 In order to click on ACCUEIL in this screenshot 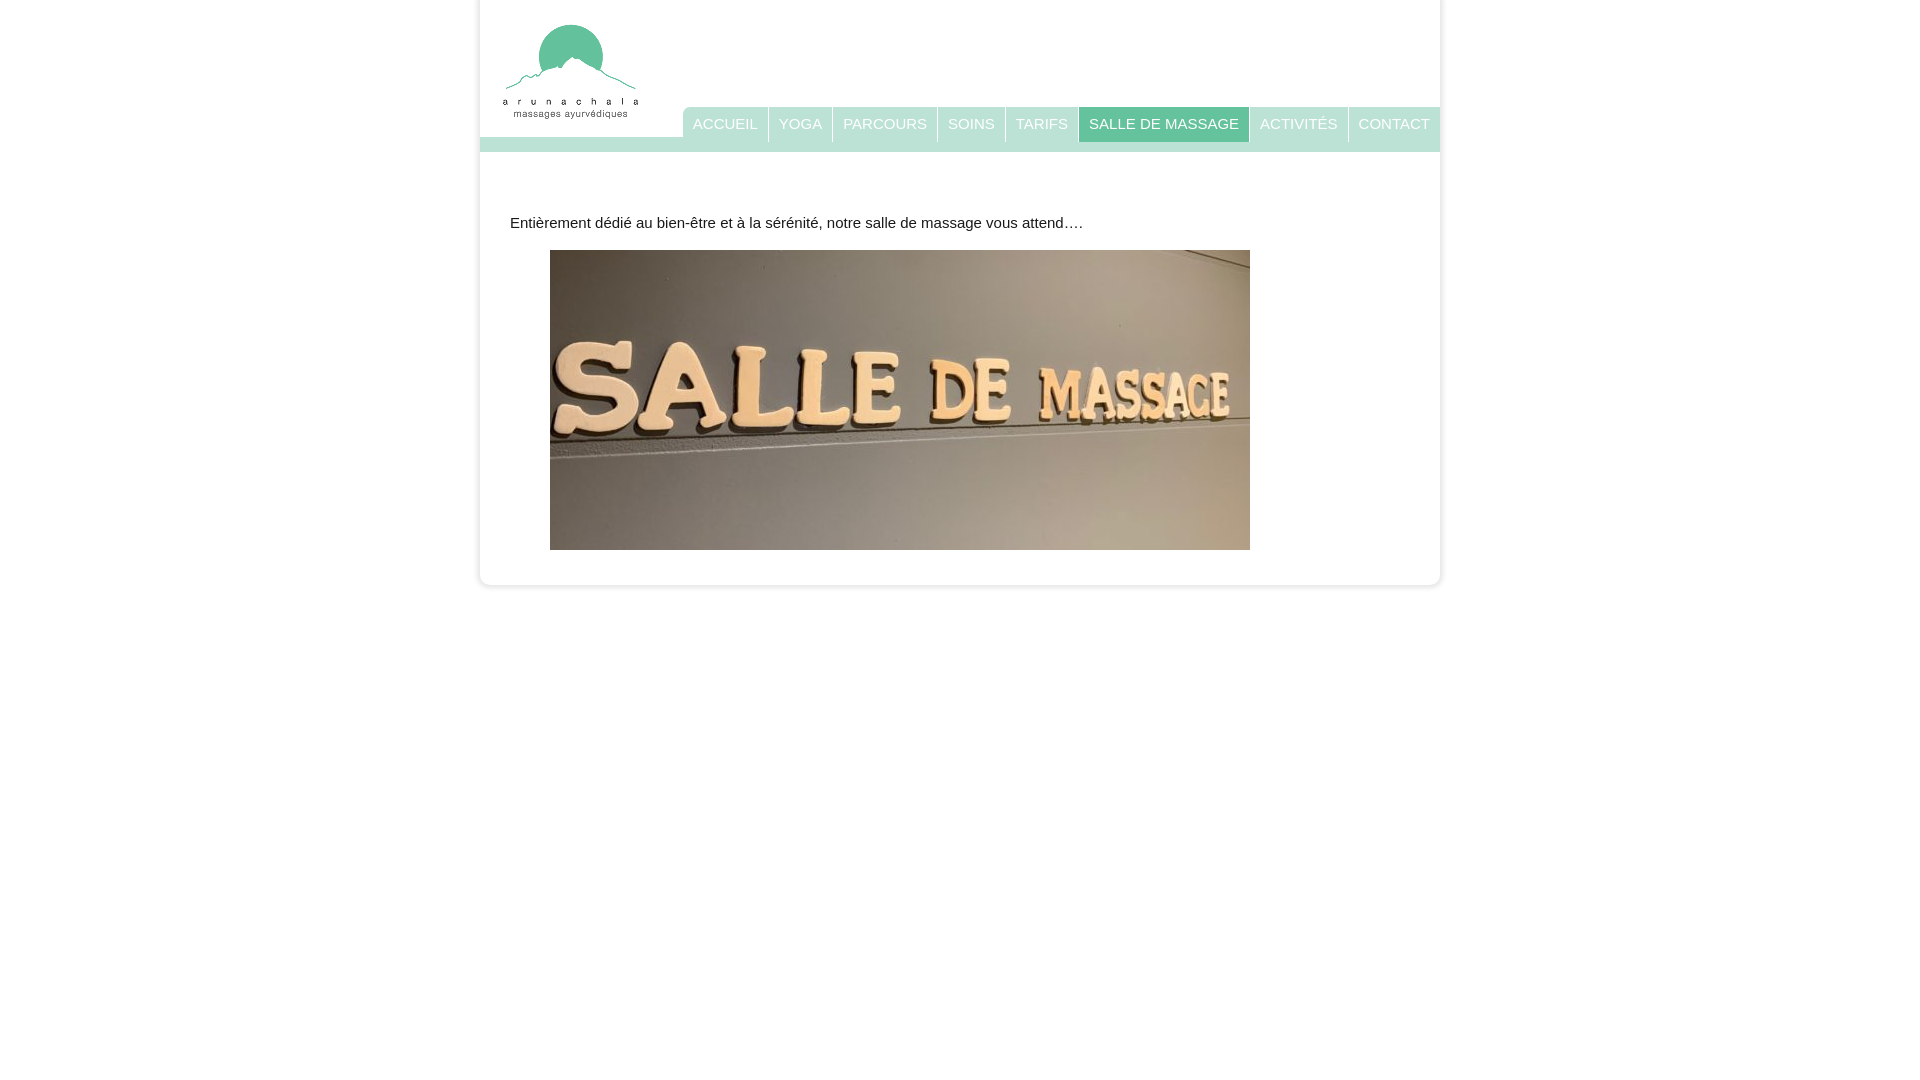, I will do `click(726, 124)`.